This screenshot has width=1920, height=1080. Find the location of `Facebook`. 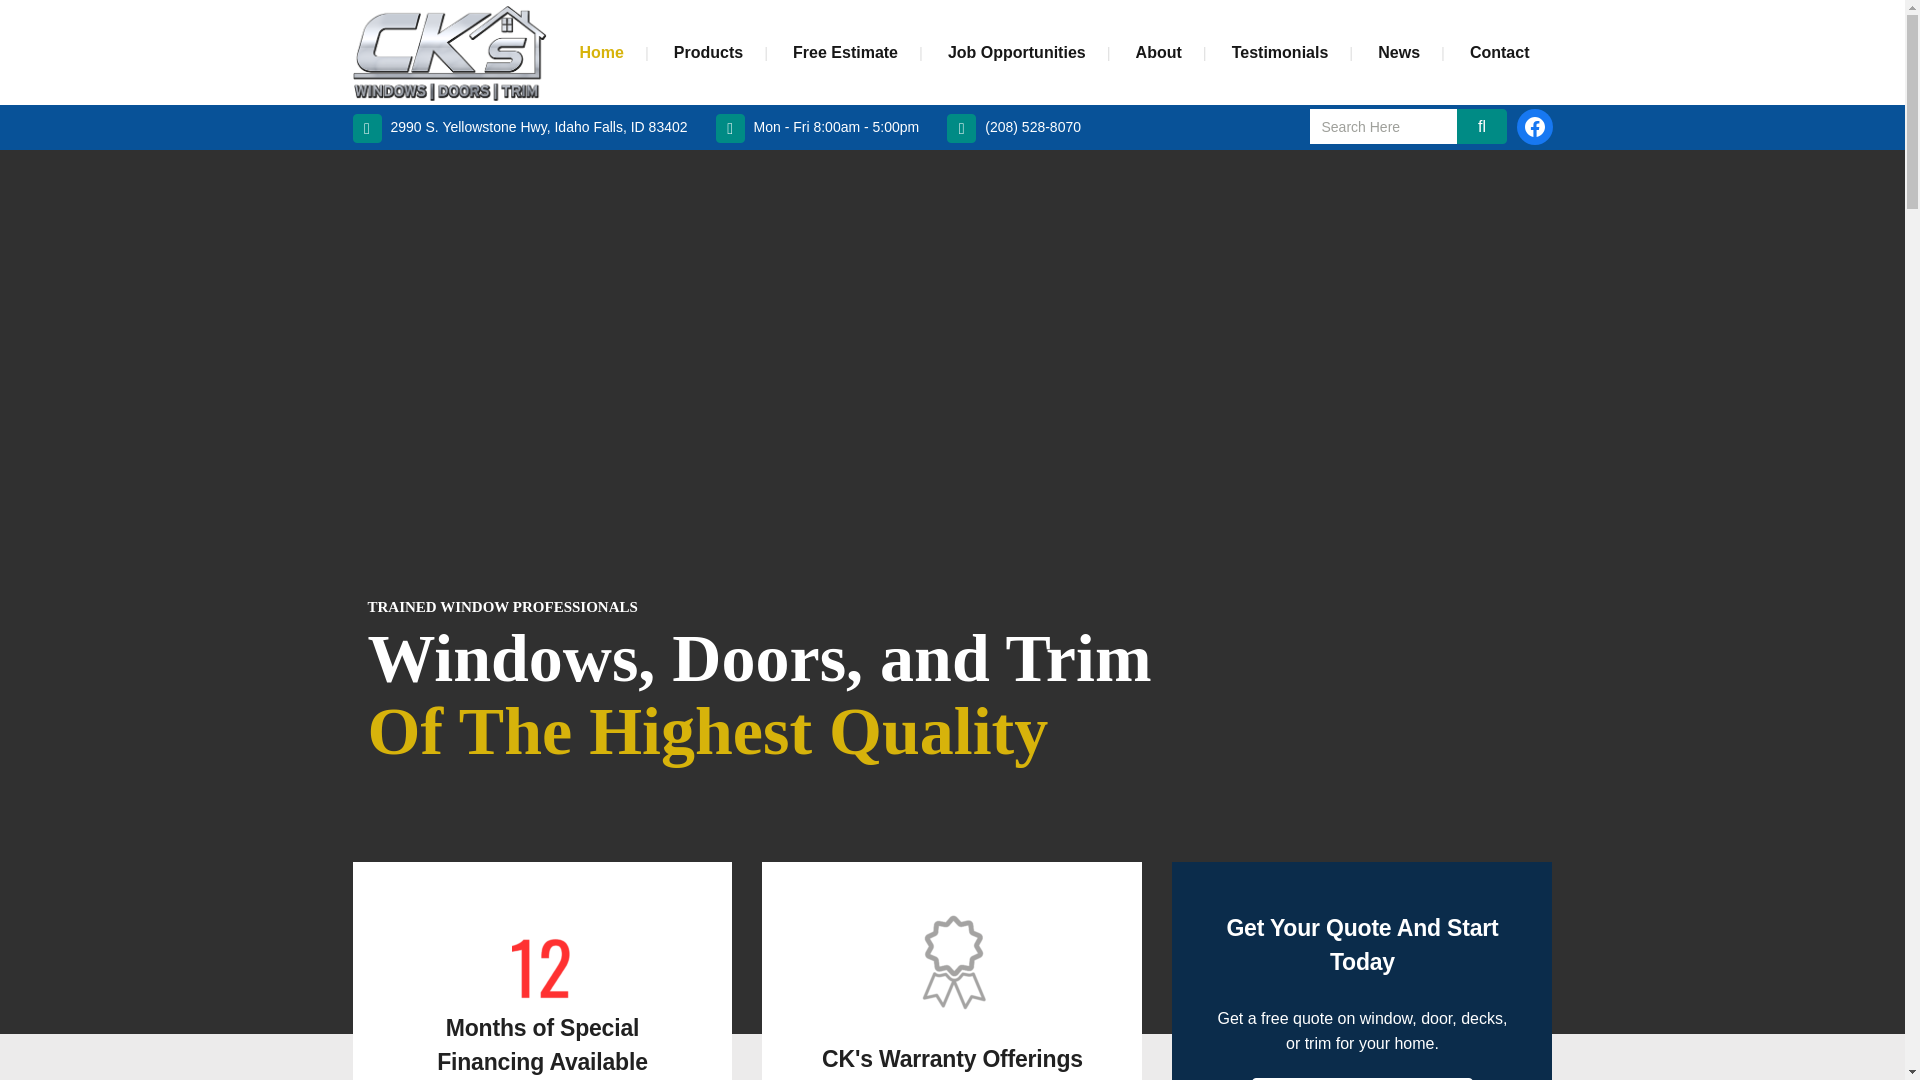

Facebook is located at coordinates (1534, 126).